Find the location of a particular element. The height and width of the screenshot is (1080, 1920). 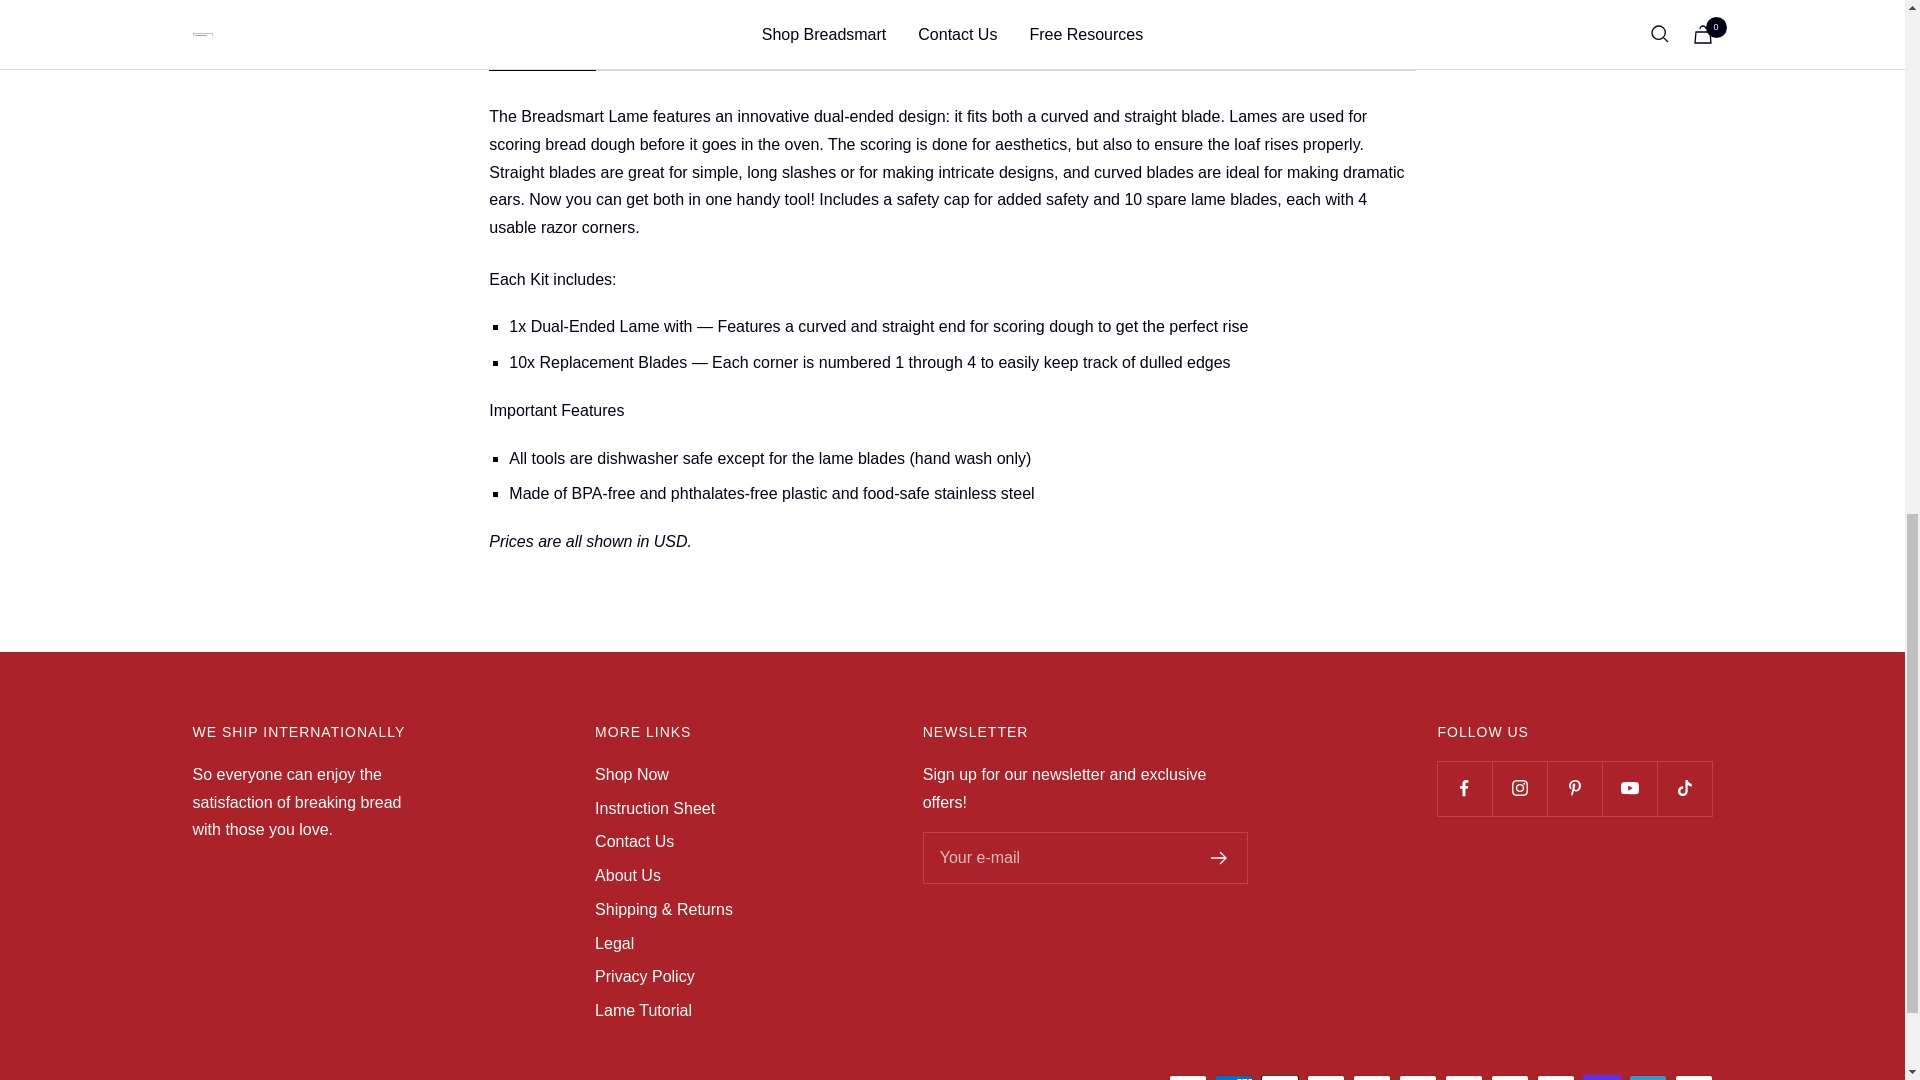

NEED HELP? is located at coordinates (542, 53).